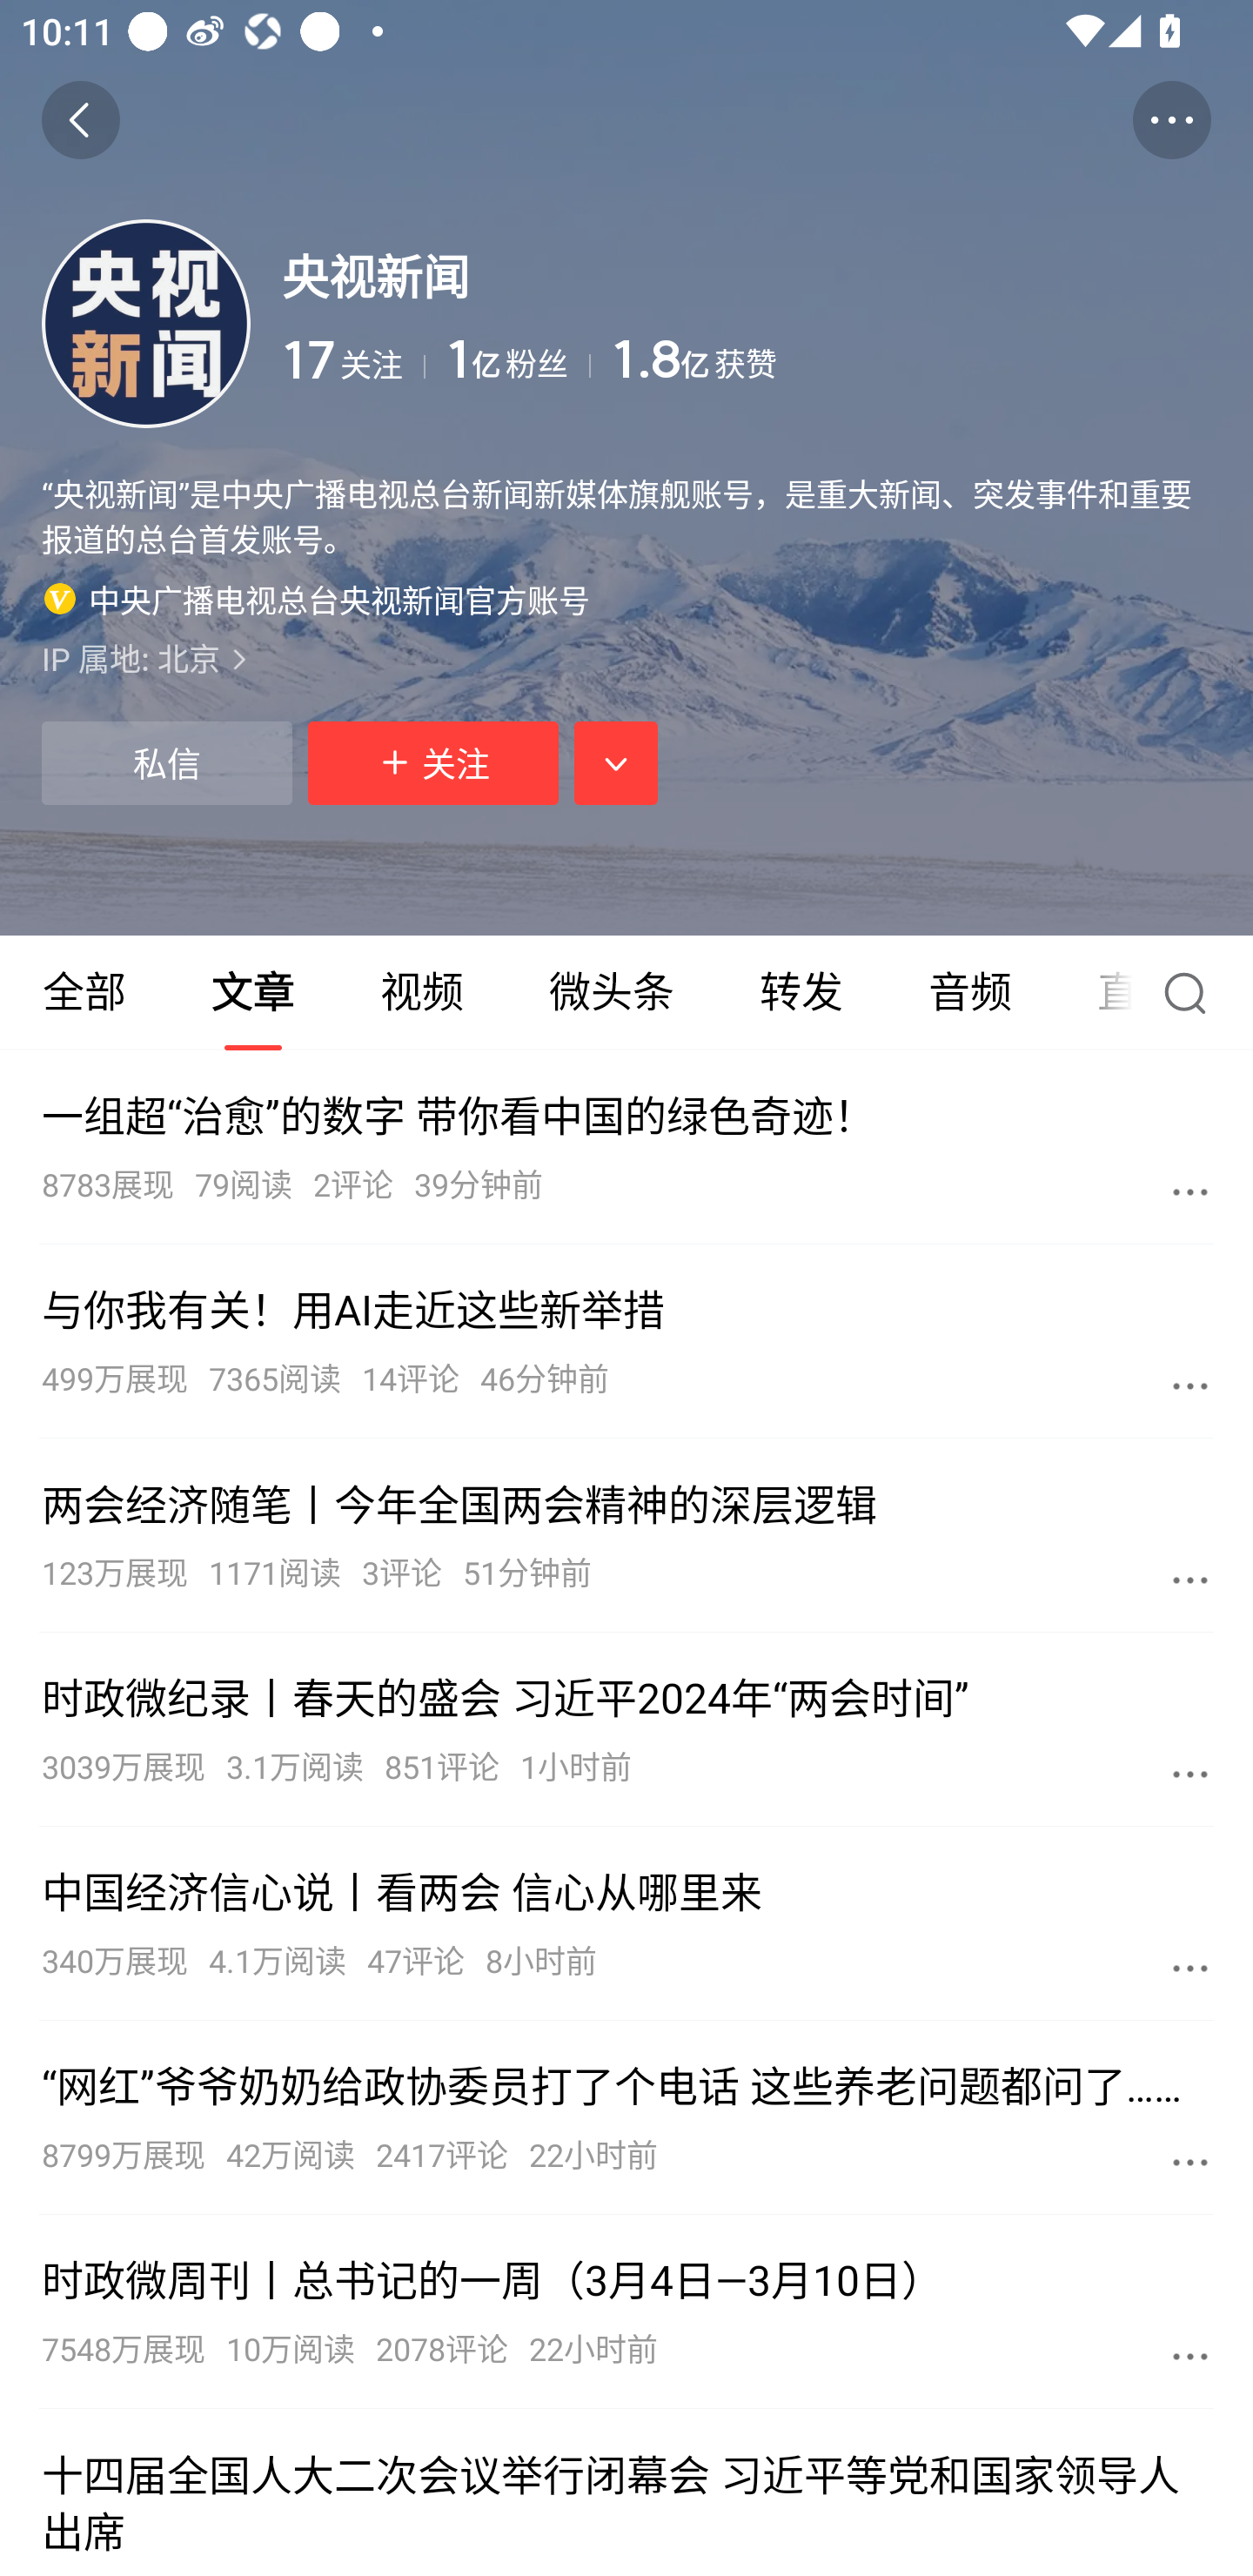  I want to click on 更多, so click(1190, 1191).